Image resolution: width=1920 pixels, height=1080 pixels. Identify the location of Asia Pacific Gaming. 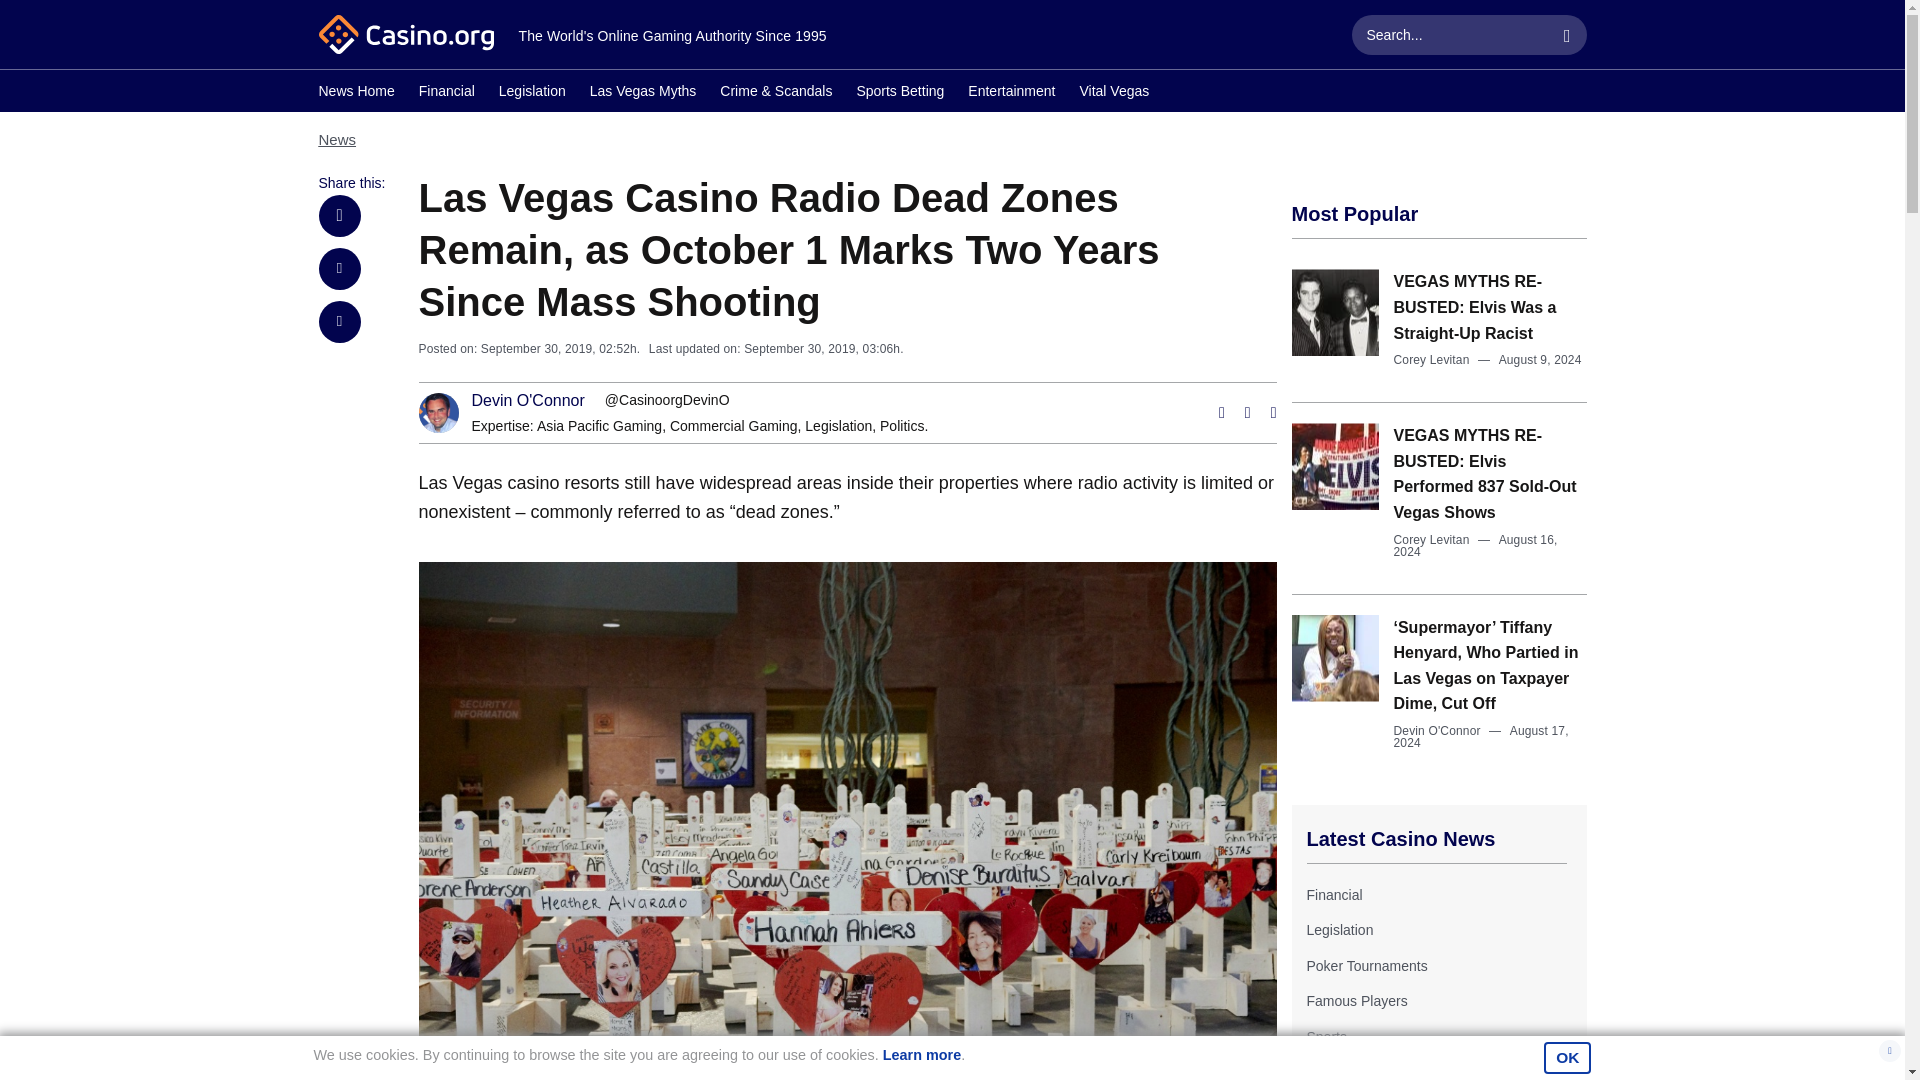
(600, 426).